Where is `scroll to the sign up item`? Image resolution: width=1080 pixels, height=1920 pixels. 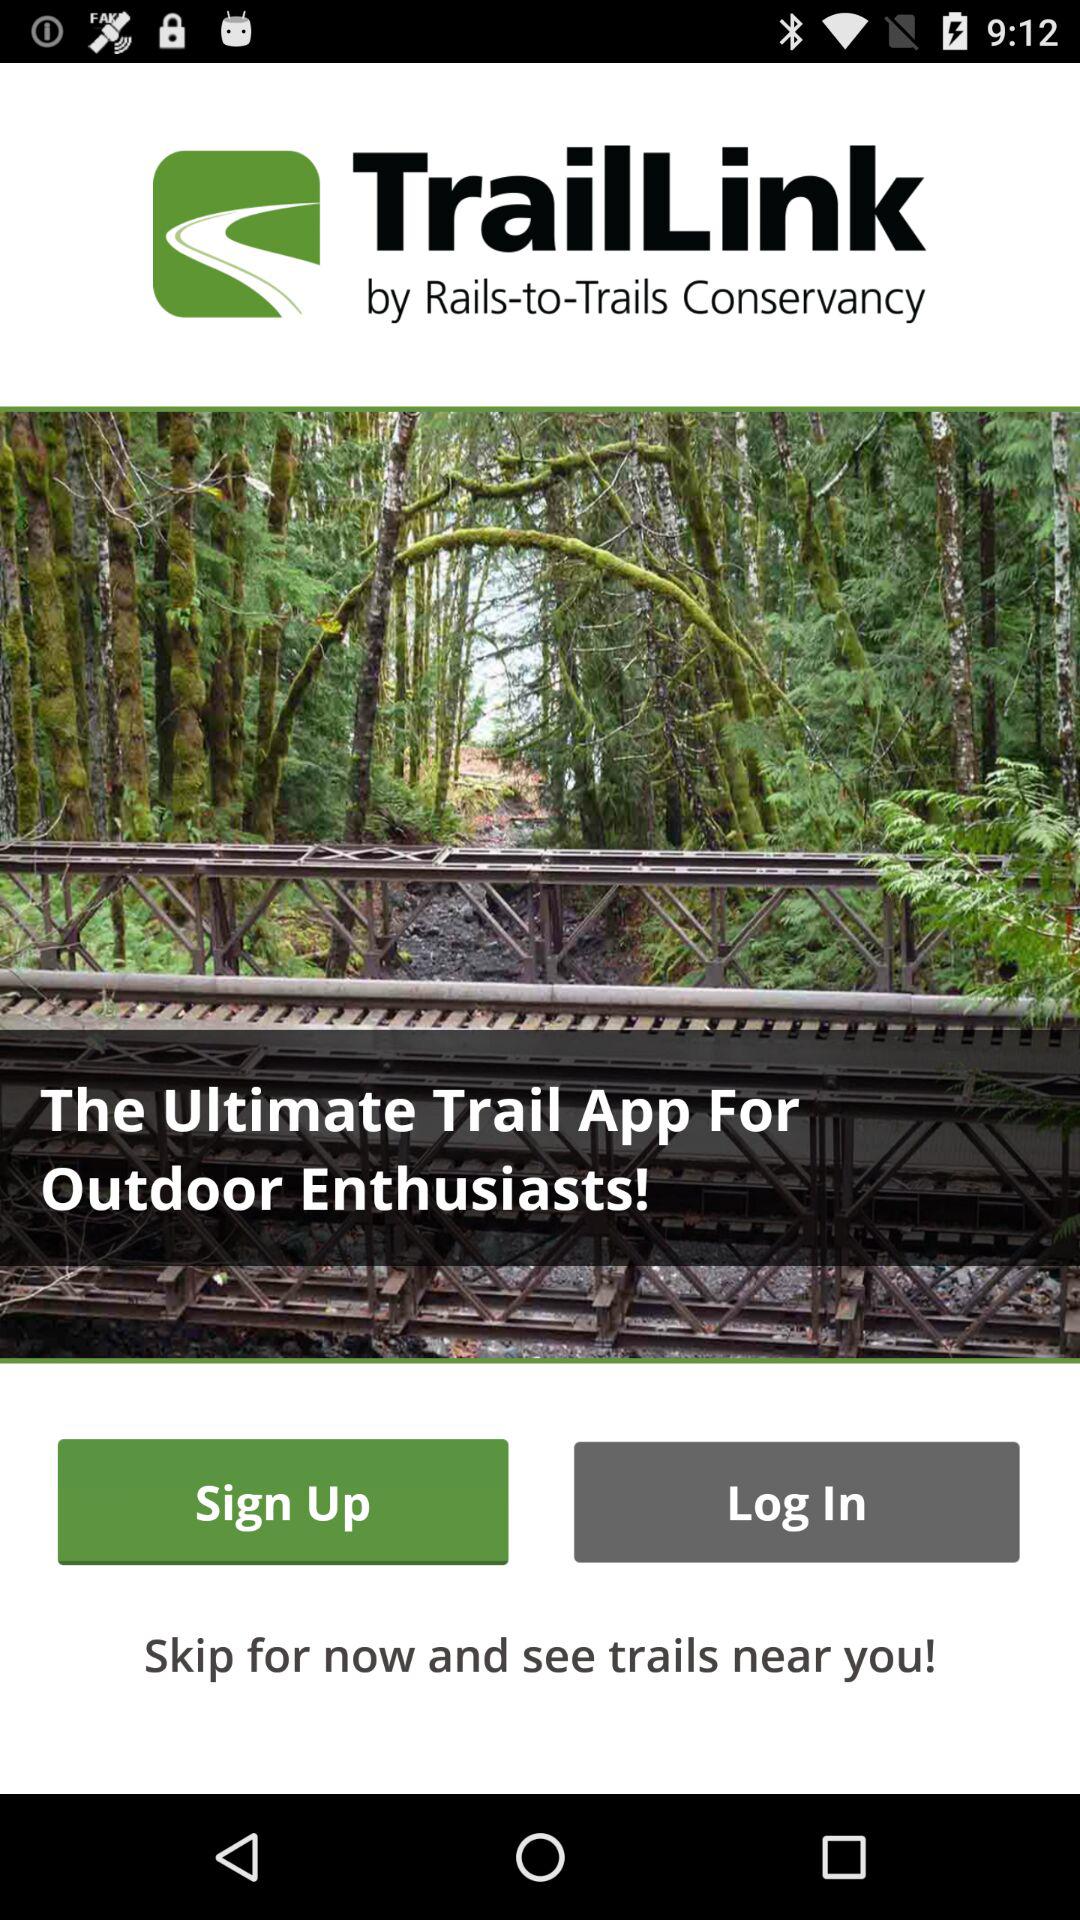
scroll to the sign up item is located at coordinates (282, 1502).